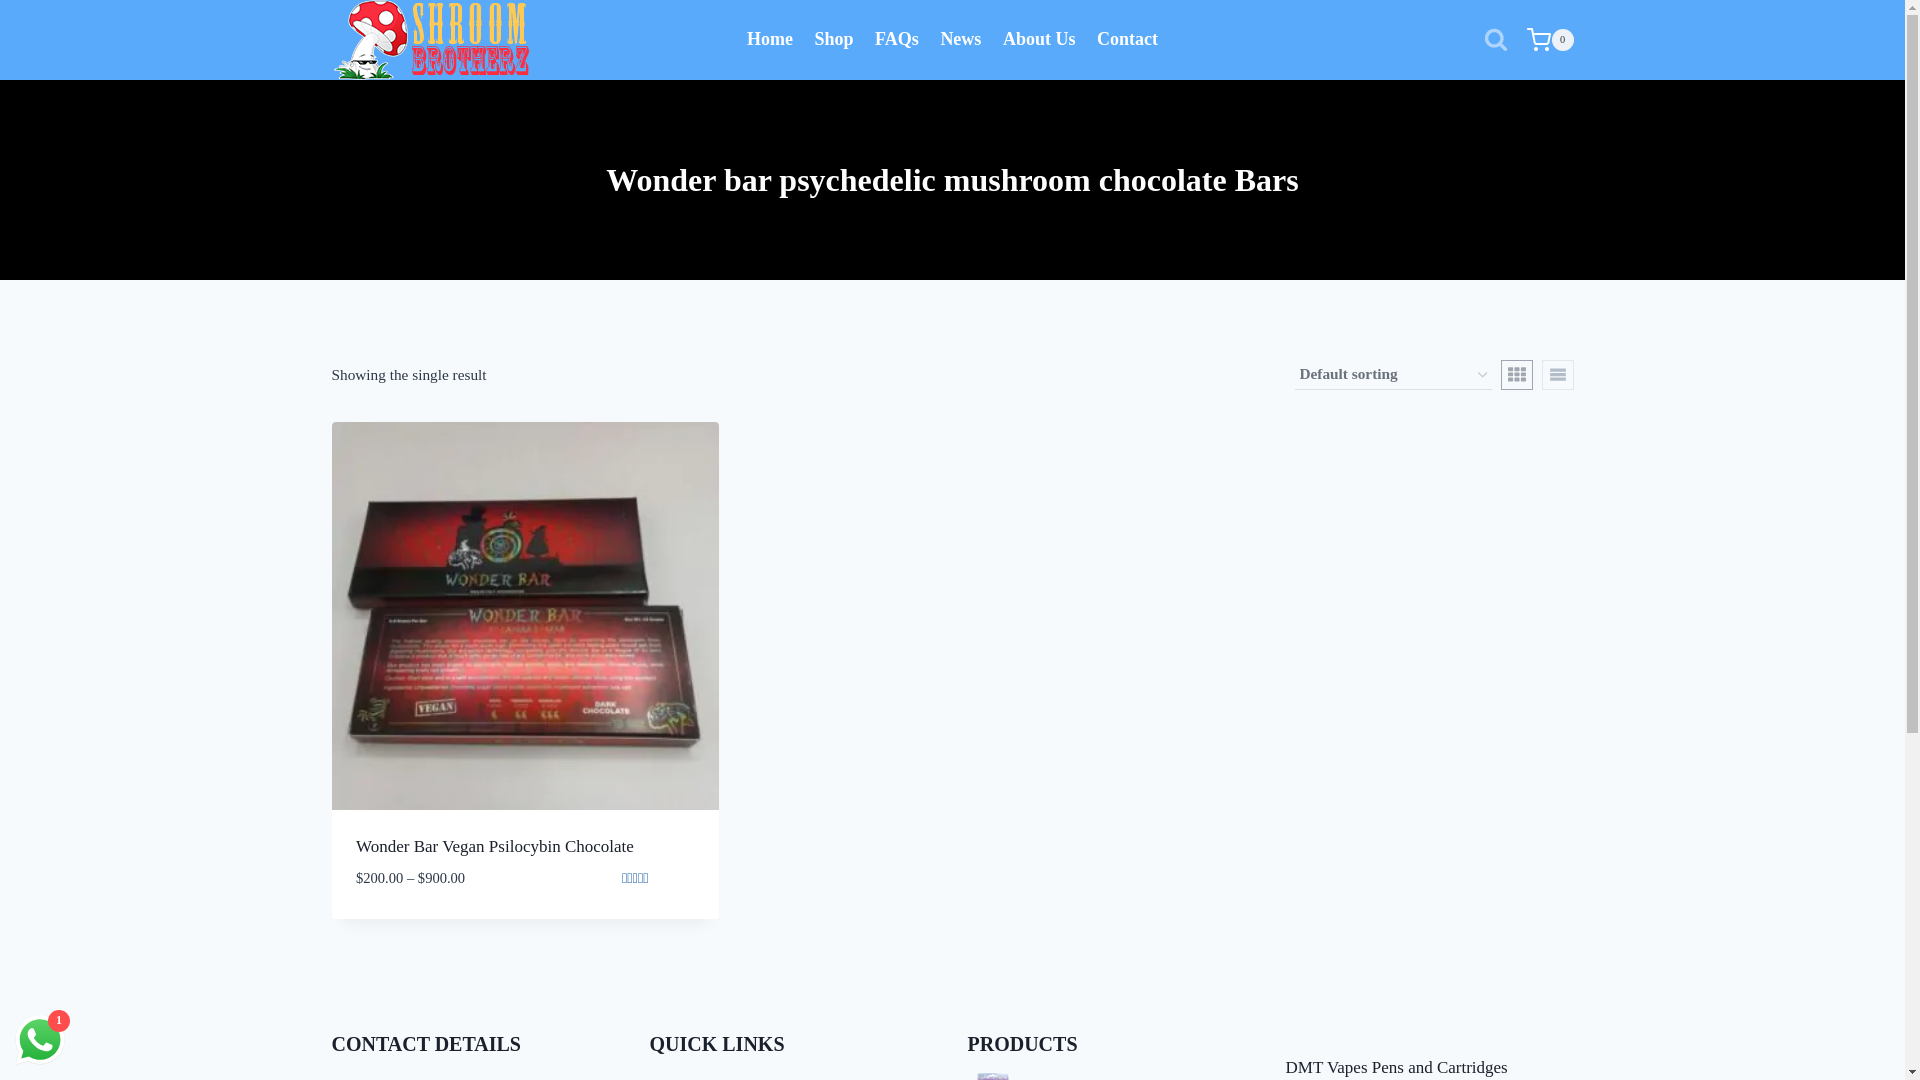 This screenshot has width=1920, height=1080. Describe the element at coordinates (834, 40) in the screenshot. I see `Shop` at that location.